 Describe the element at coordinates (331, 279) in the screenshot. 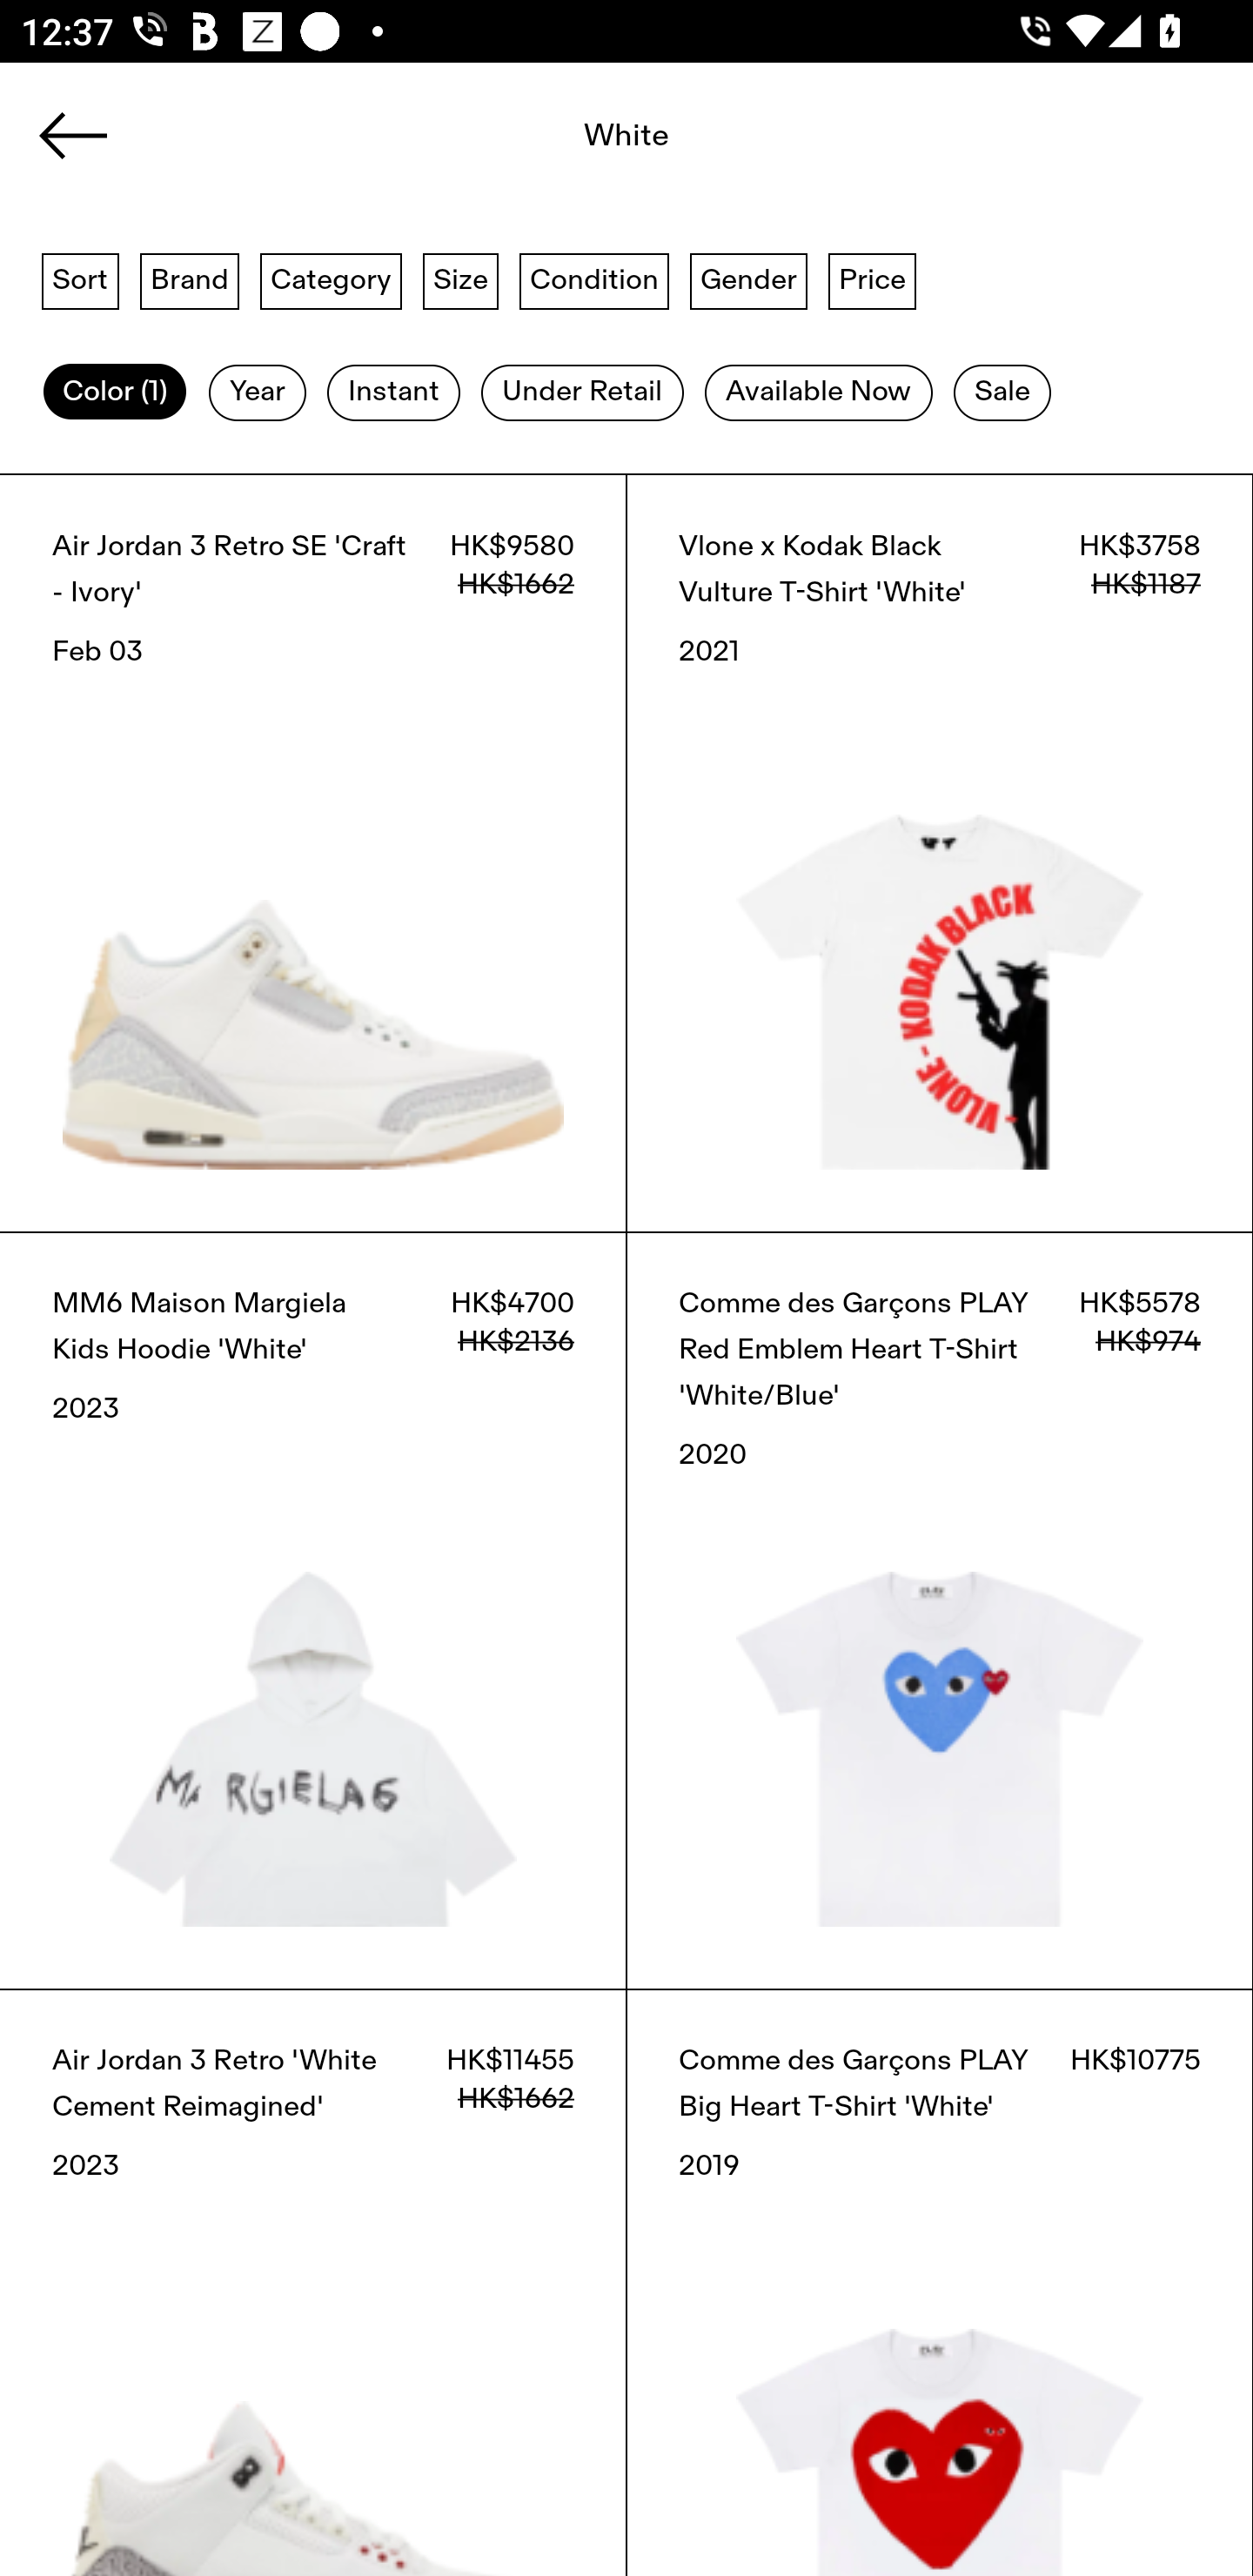

I see `Category` at that location.